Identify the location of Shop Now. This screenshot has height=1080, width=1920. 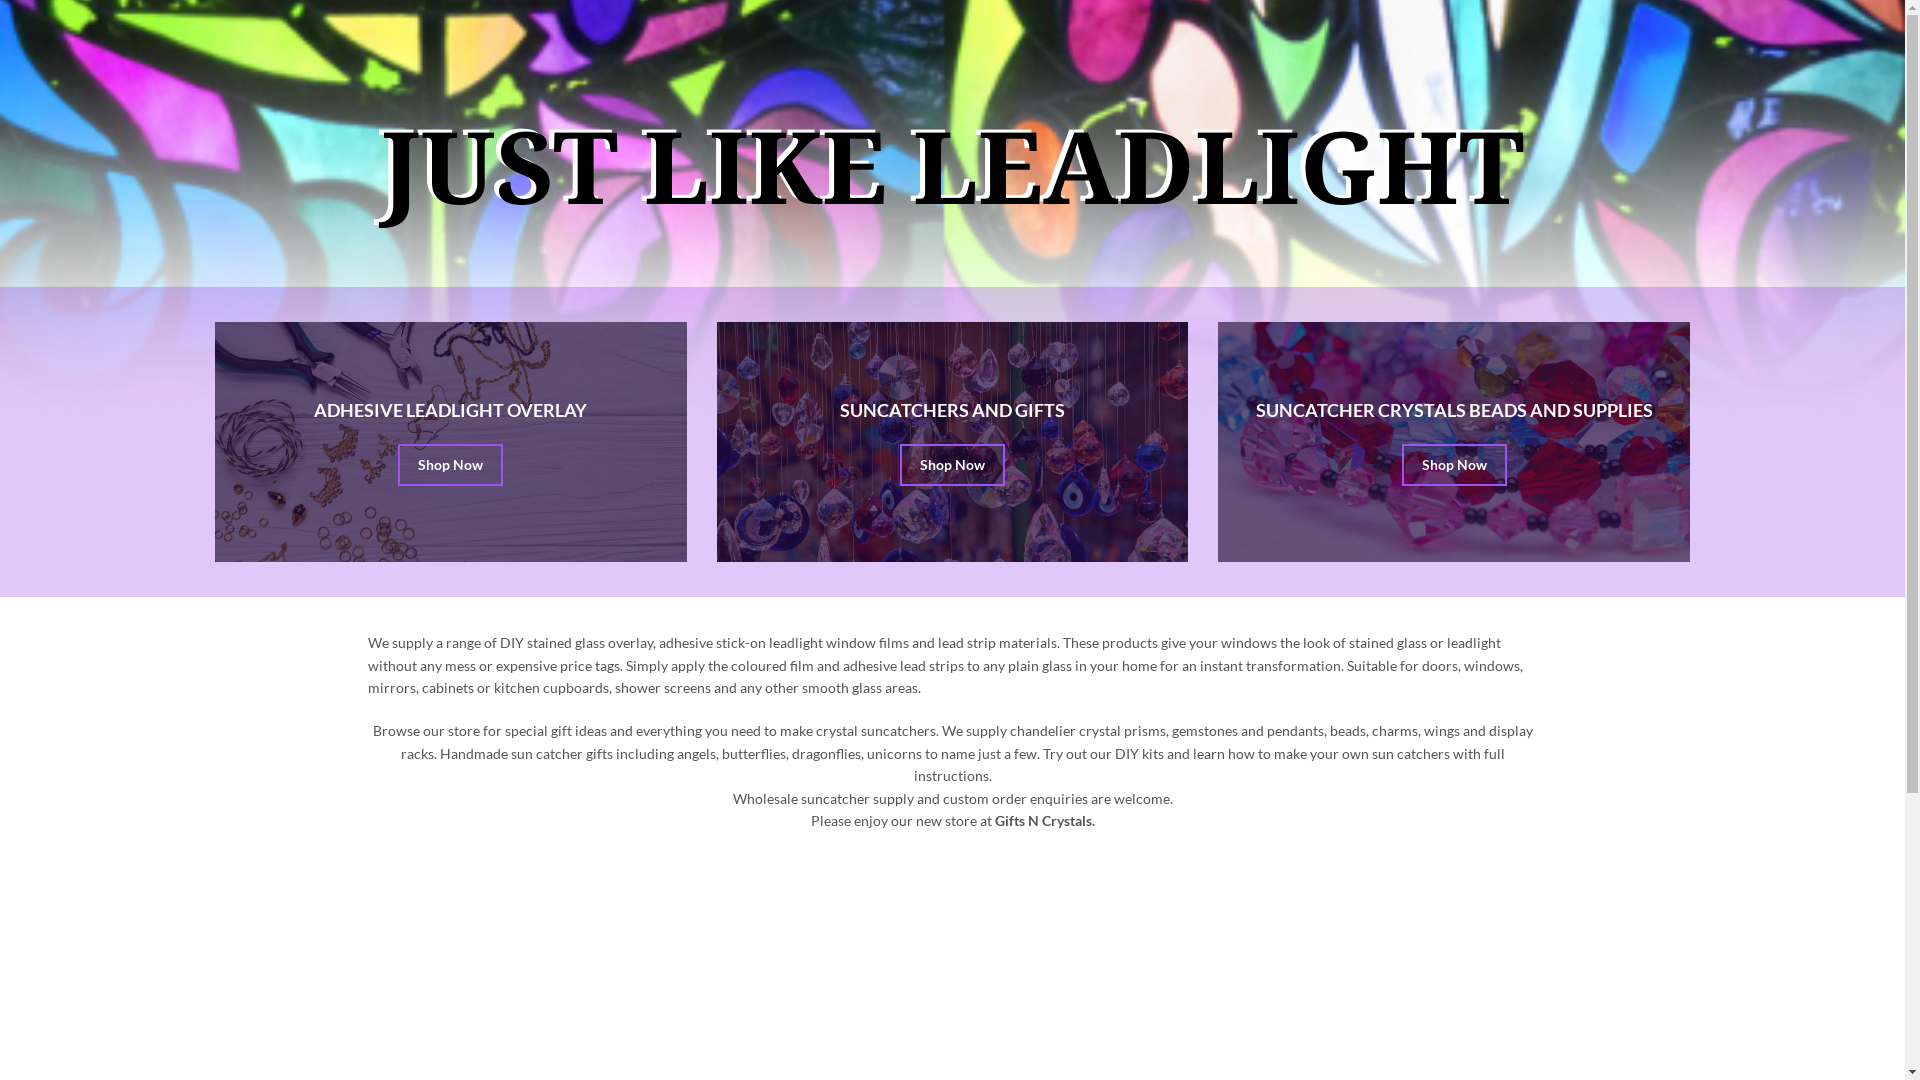
(952, 465).